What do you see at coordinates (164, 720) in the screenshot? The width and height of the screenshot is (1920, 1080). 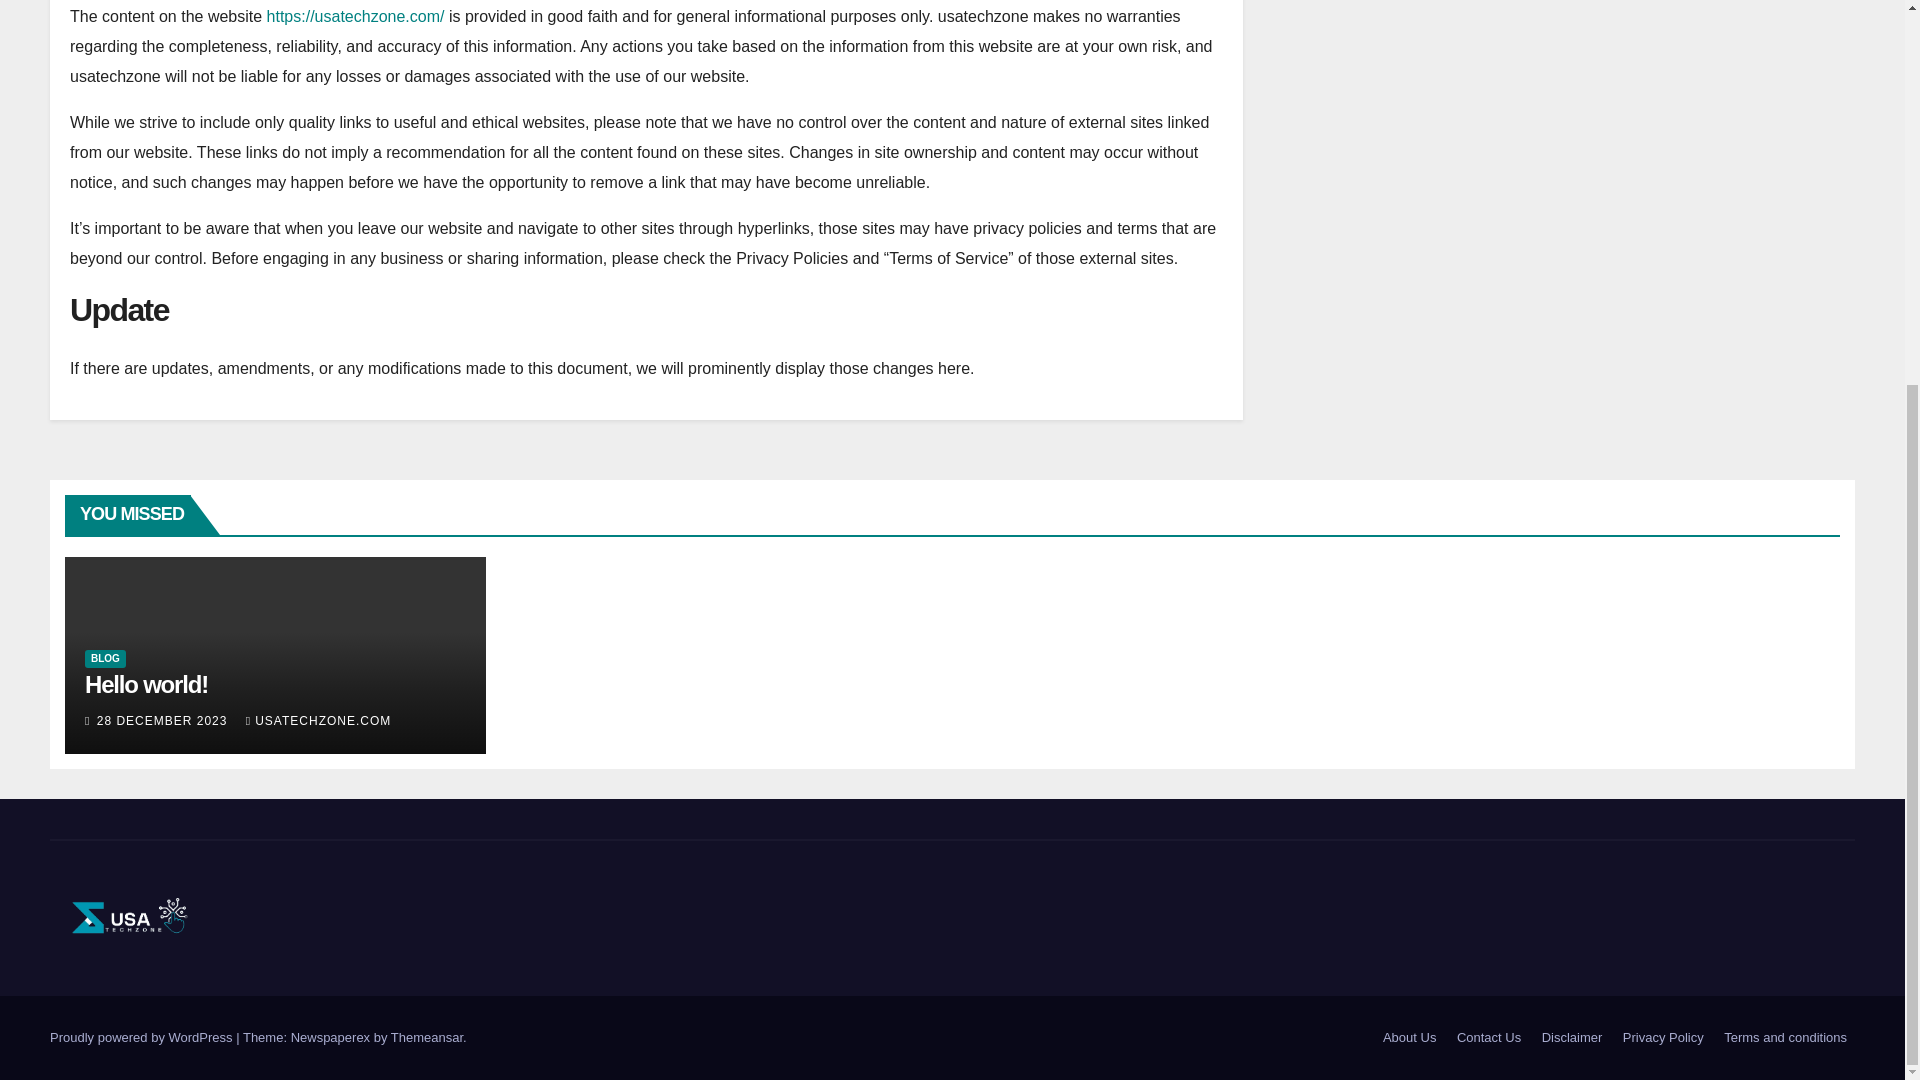 I see `28 DECEMBER 2023` at bounding box center [164, 720].